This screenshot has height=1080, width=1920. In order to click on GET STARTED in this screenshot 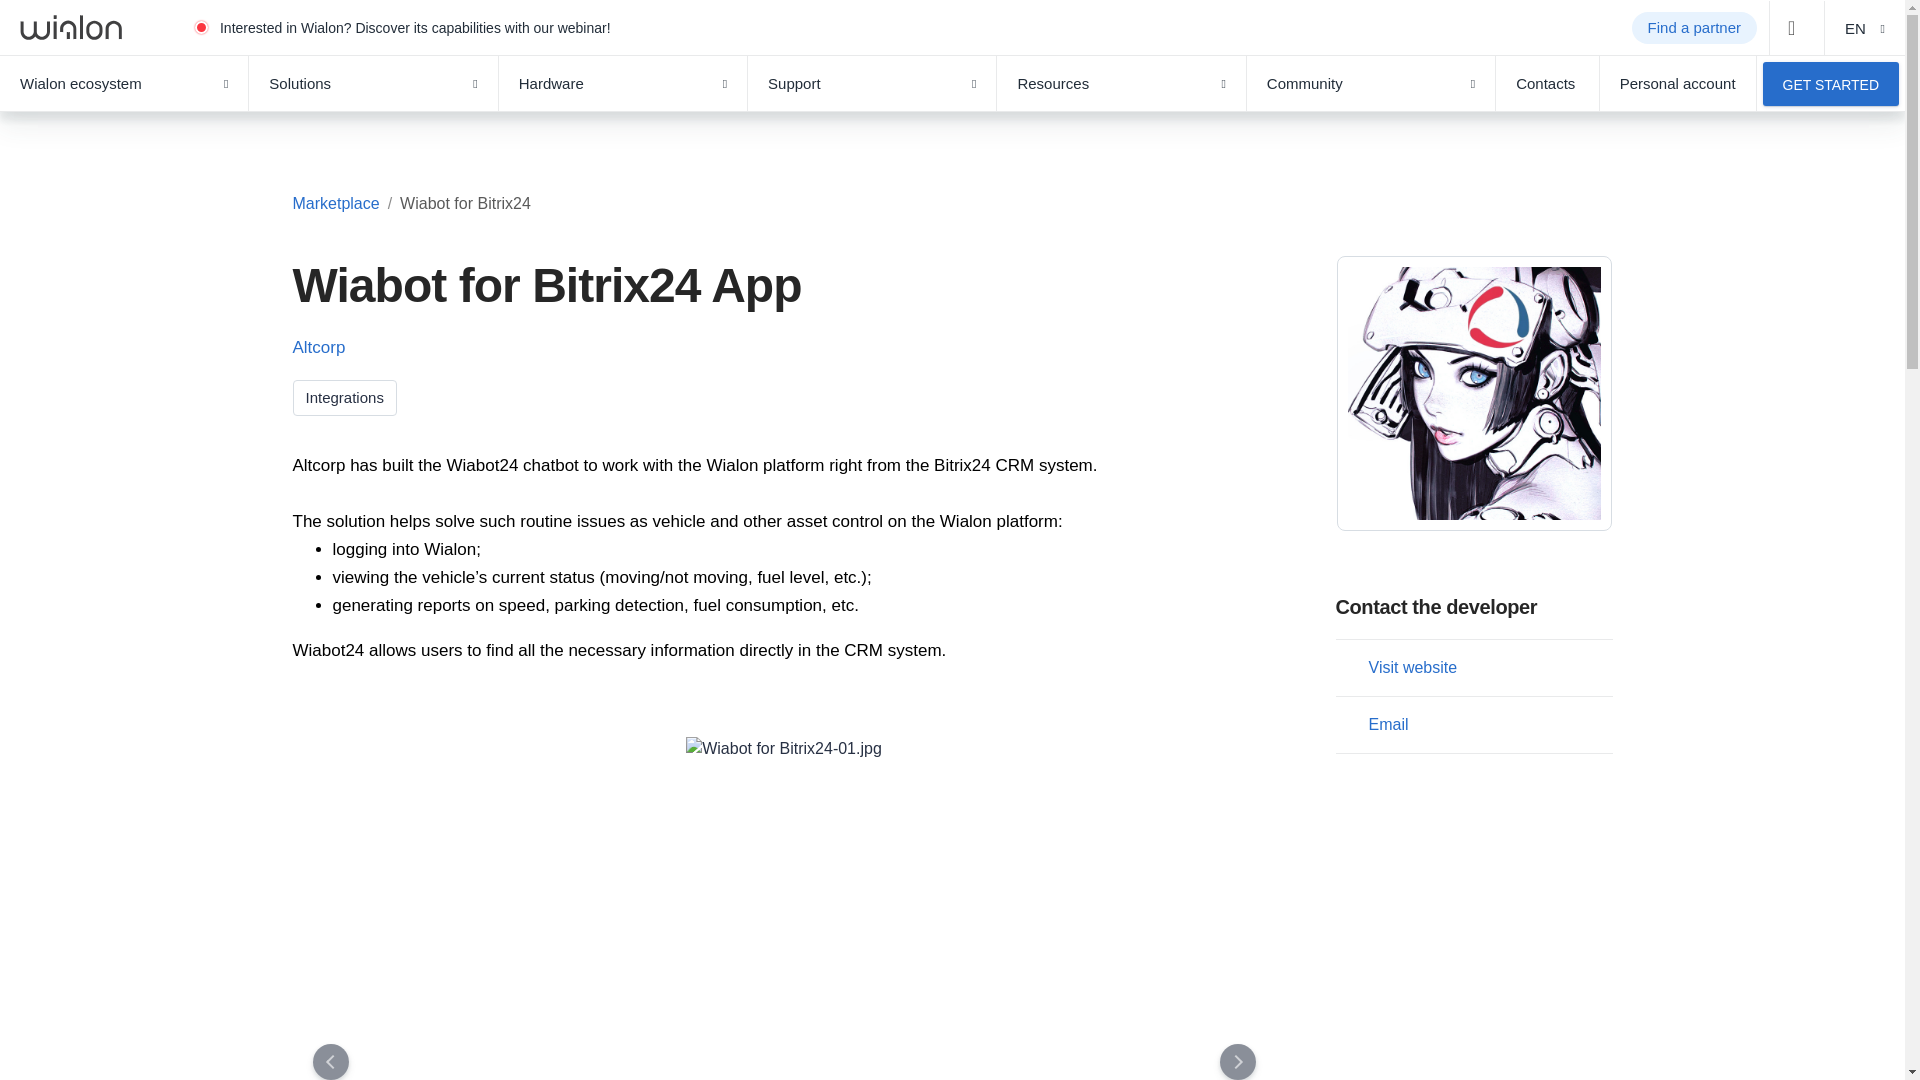, I will do `click(1830, 83)`.